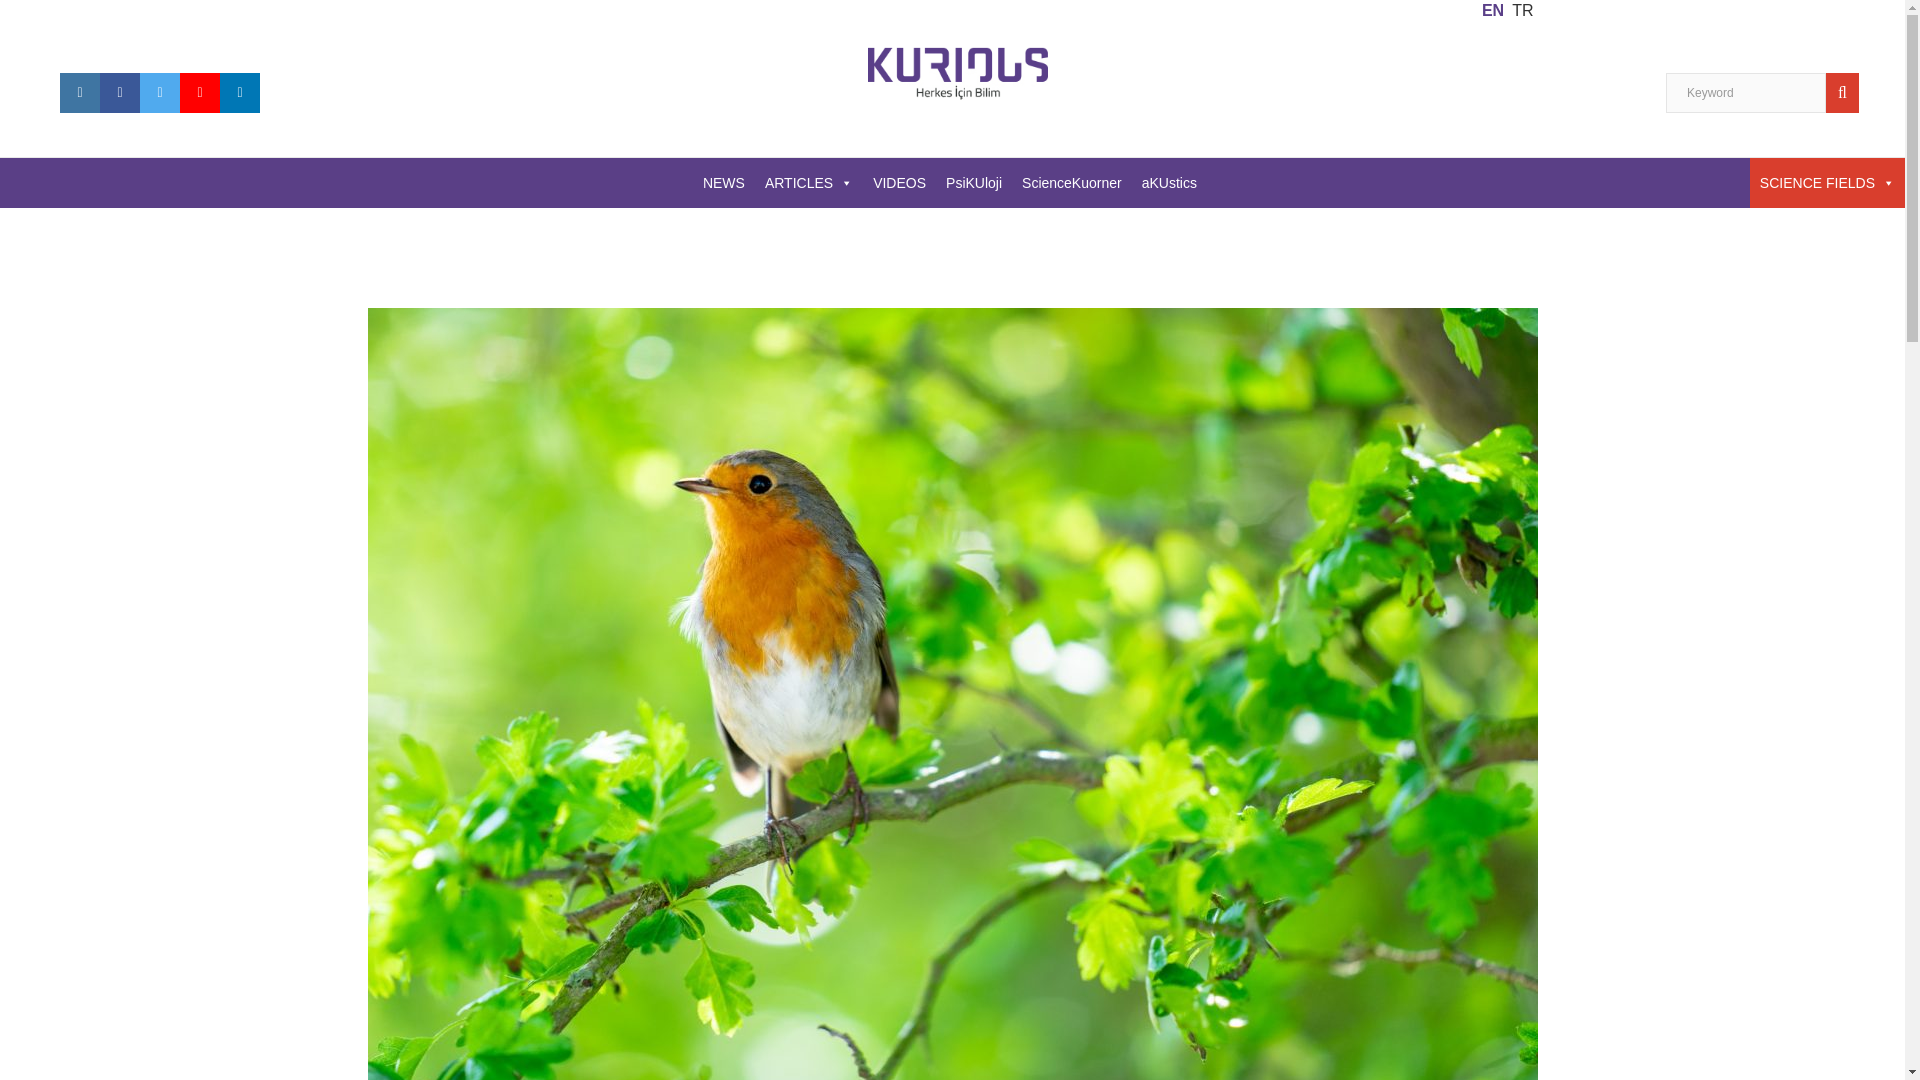  What do you see at coordinates (160, 93) in the screenshot?
I see `Twitter` at bounding box center [160, 93].